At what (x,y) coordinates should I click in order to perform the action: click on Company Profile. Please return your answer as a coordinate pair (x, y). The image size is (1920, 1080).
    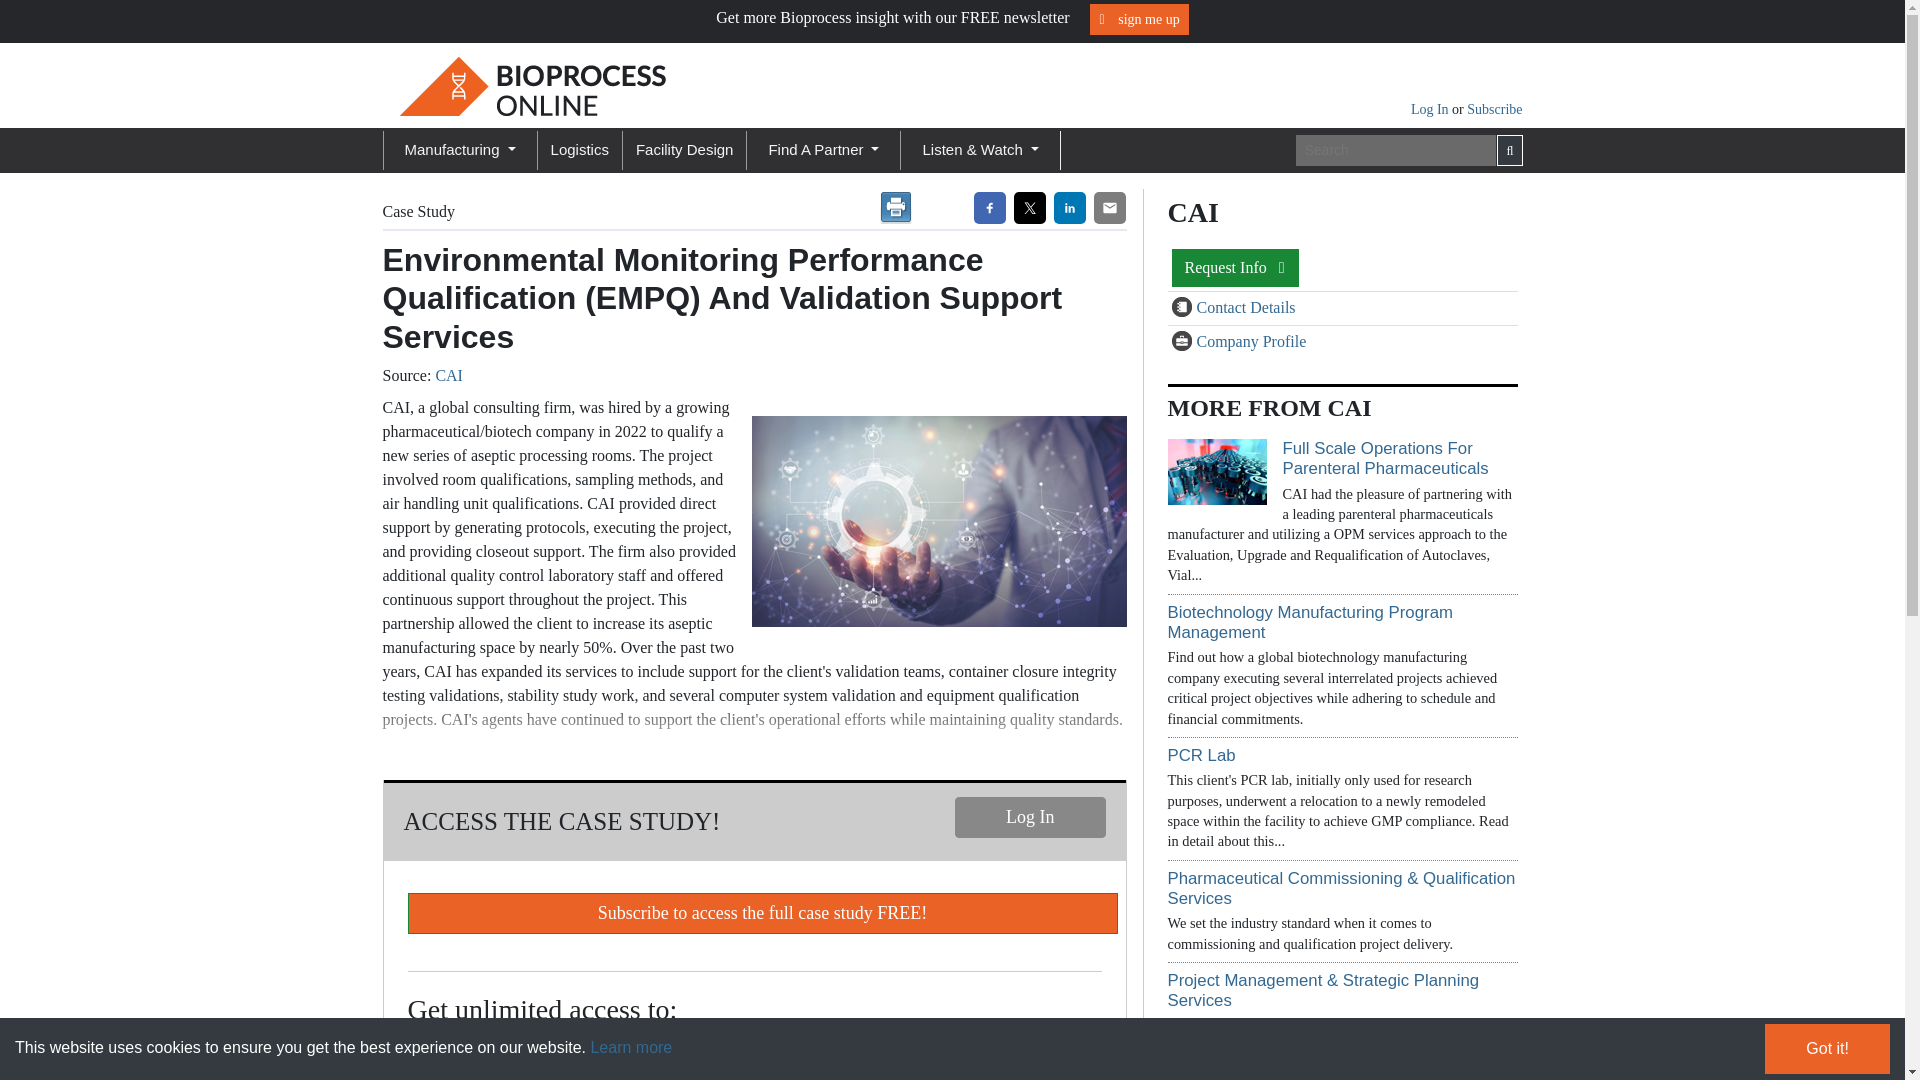
    Looking at the image, I should click on (1184, 342).